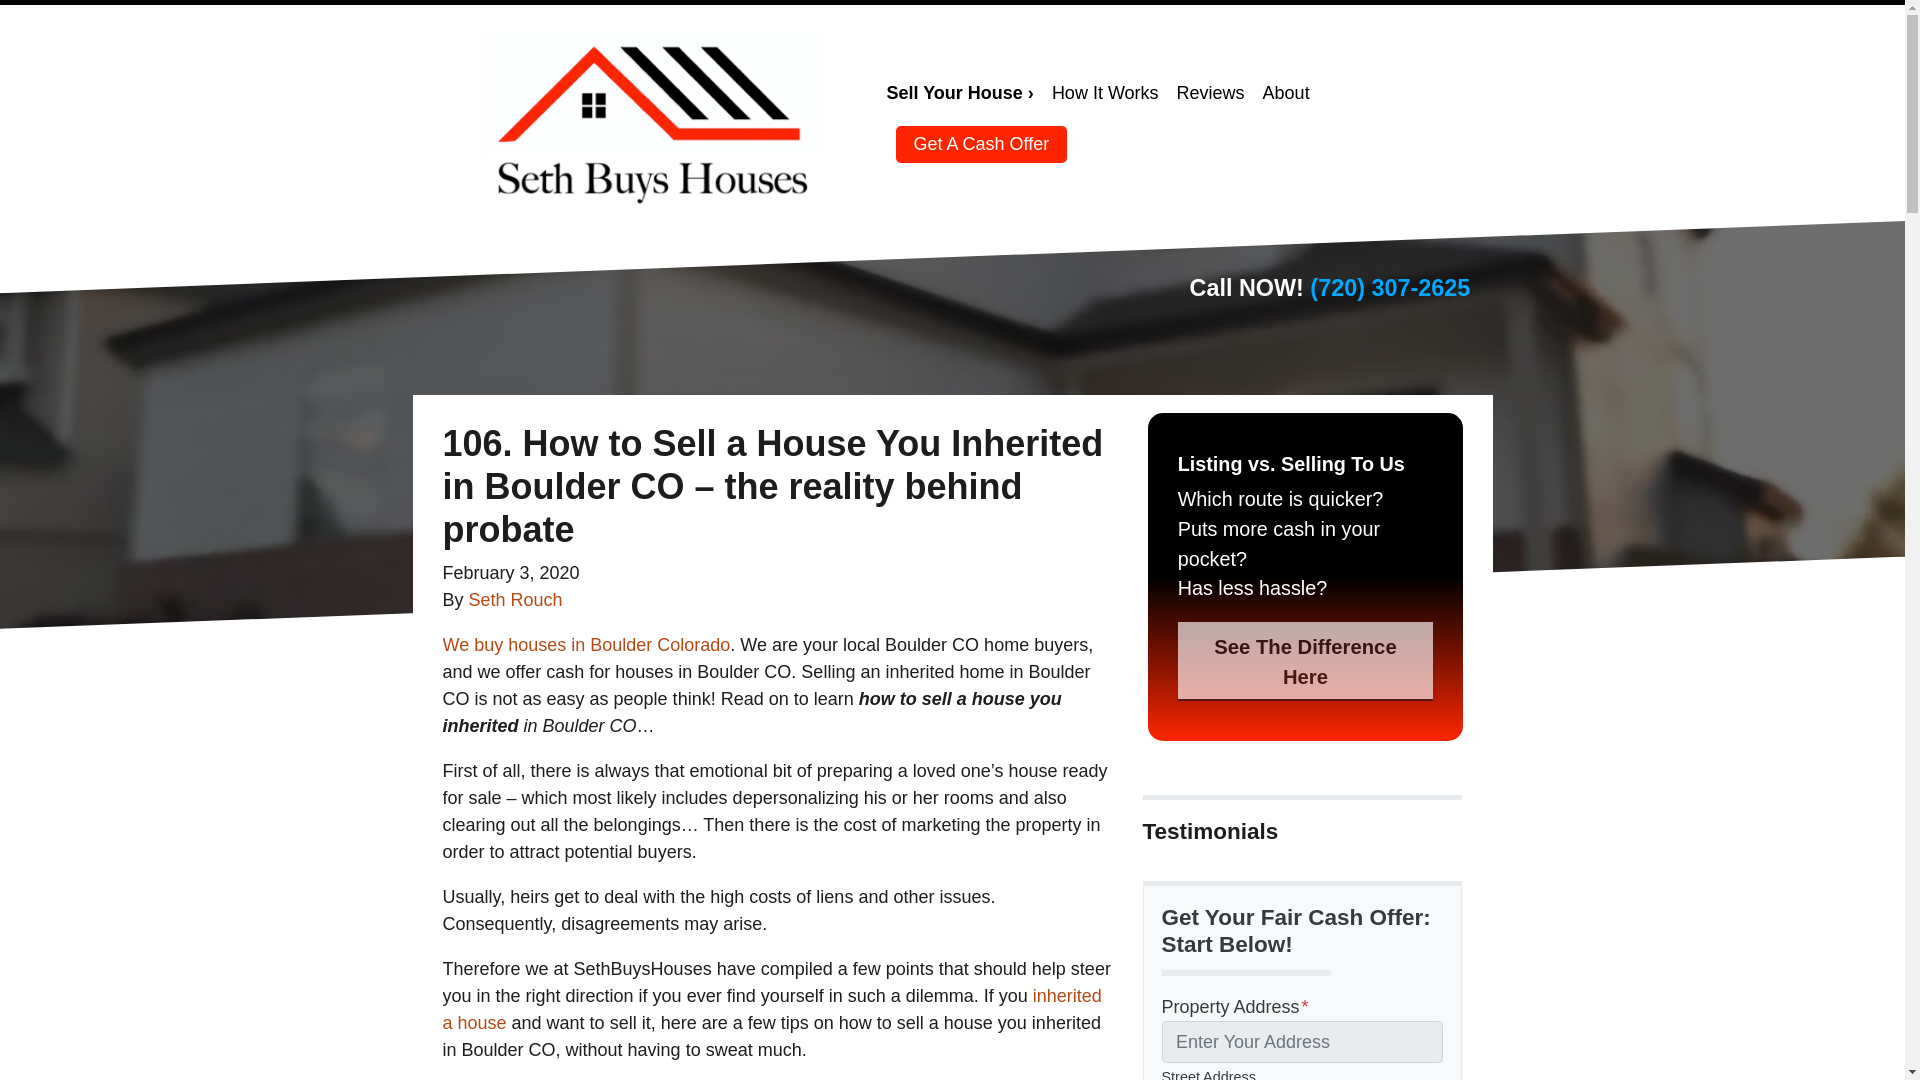  What do you see at coordinates (1304, 661) in the screenshot?
I see `See The Difference Here` at bounding box center [1304, 661].